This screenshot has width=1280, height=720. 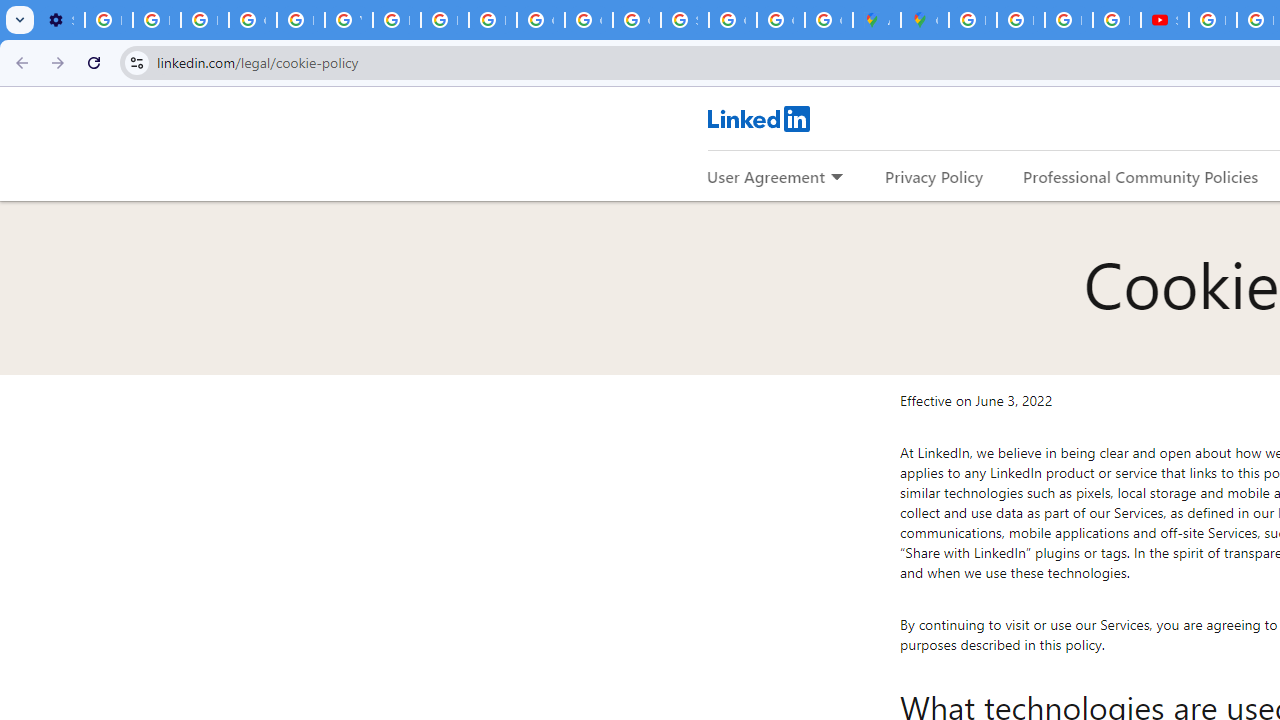 What do you see at coordinates (60, 20) in the screenshot?
I see `Settings - Customize profile` at bounding box center [60, 20].